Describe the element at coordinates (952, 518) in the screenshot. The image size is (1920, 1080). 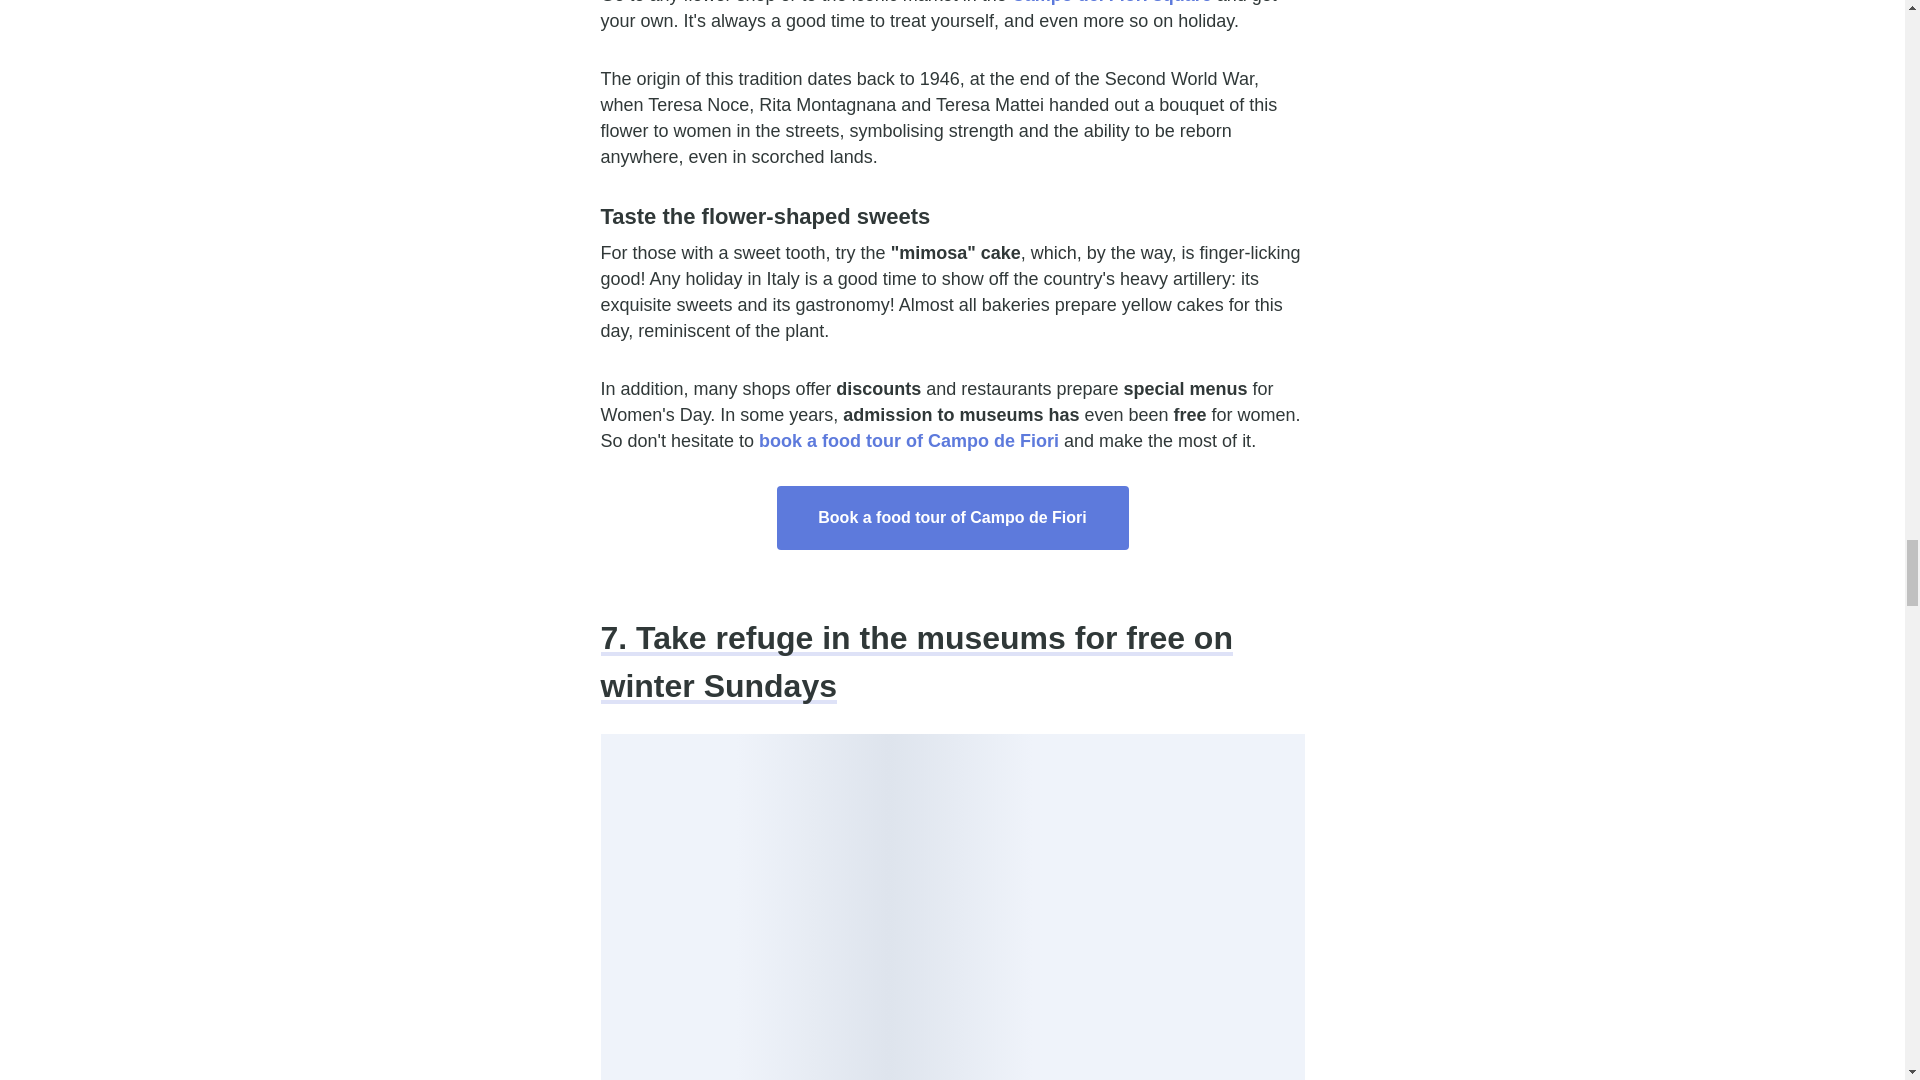
I see `Book a food tour of Campo de Fiori` at that location.